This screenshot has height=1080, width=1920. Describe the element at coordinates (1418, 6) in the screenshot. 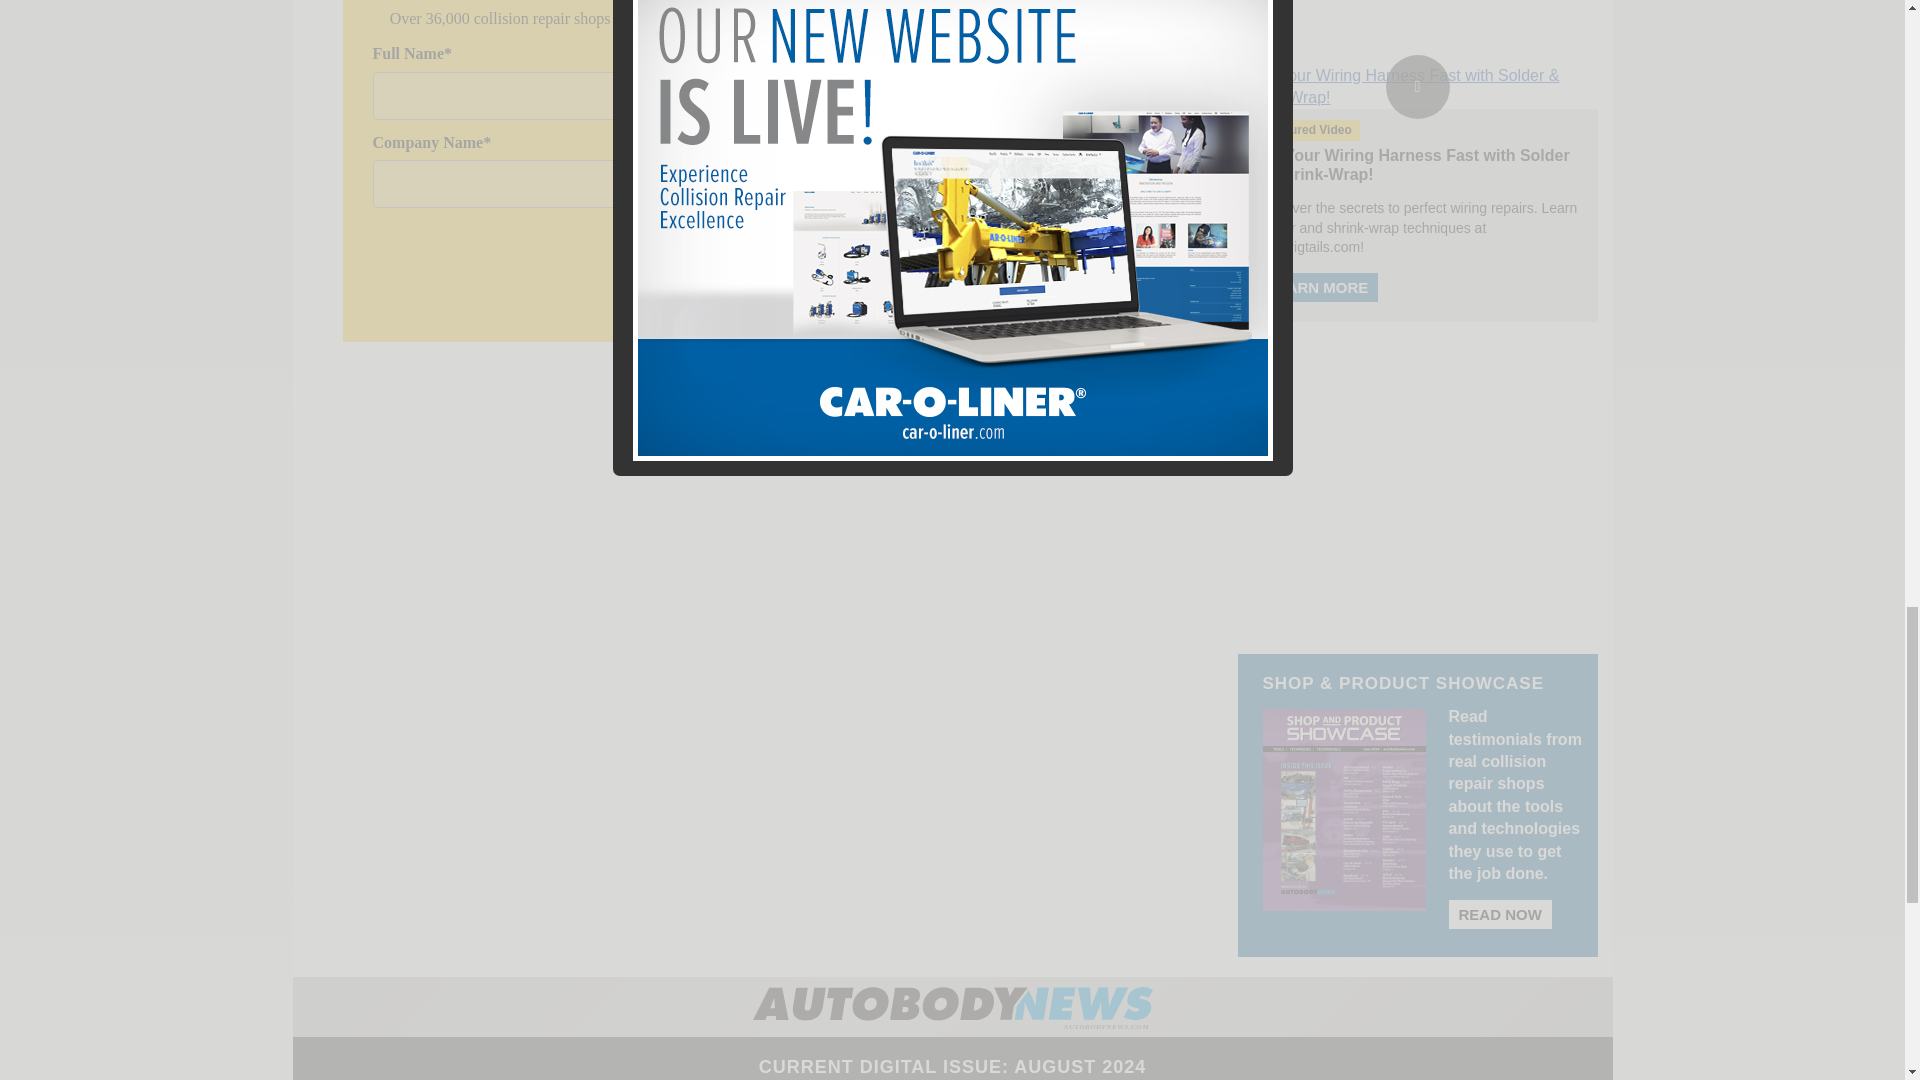

I see `3rd party ad content` at that location.